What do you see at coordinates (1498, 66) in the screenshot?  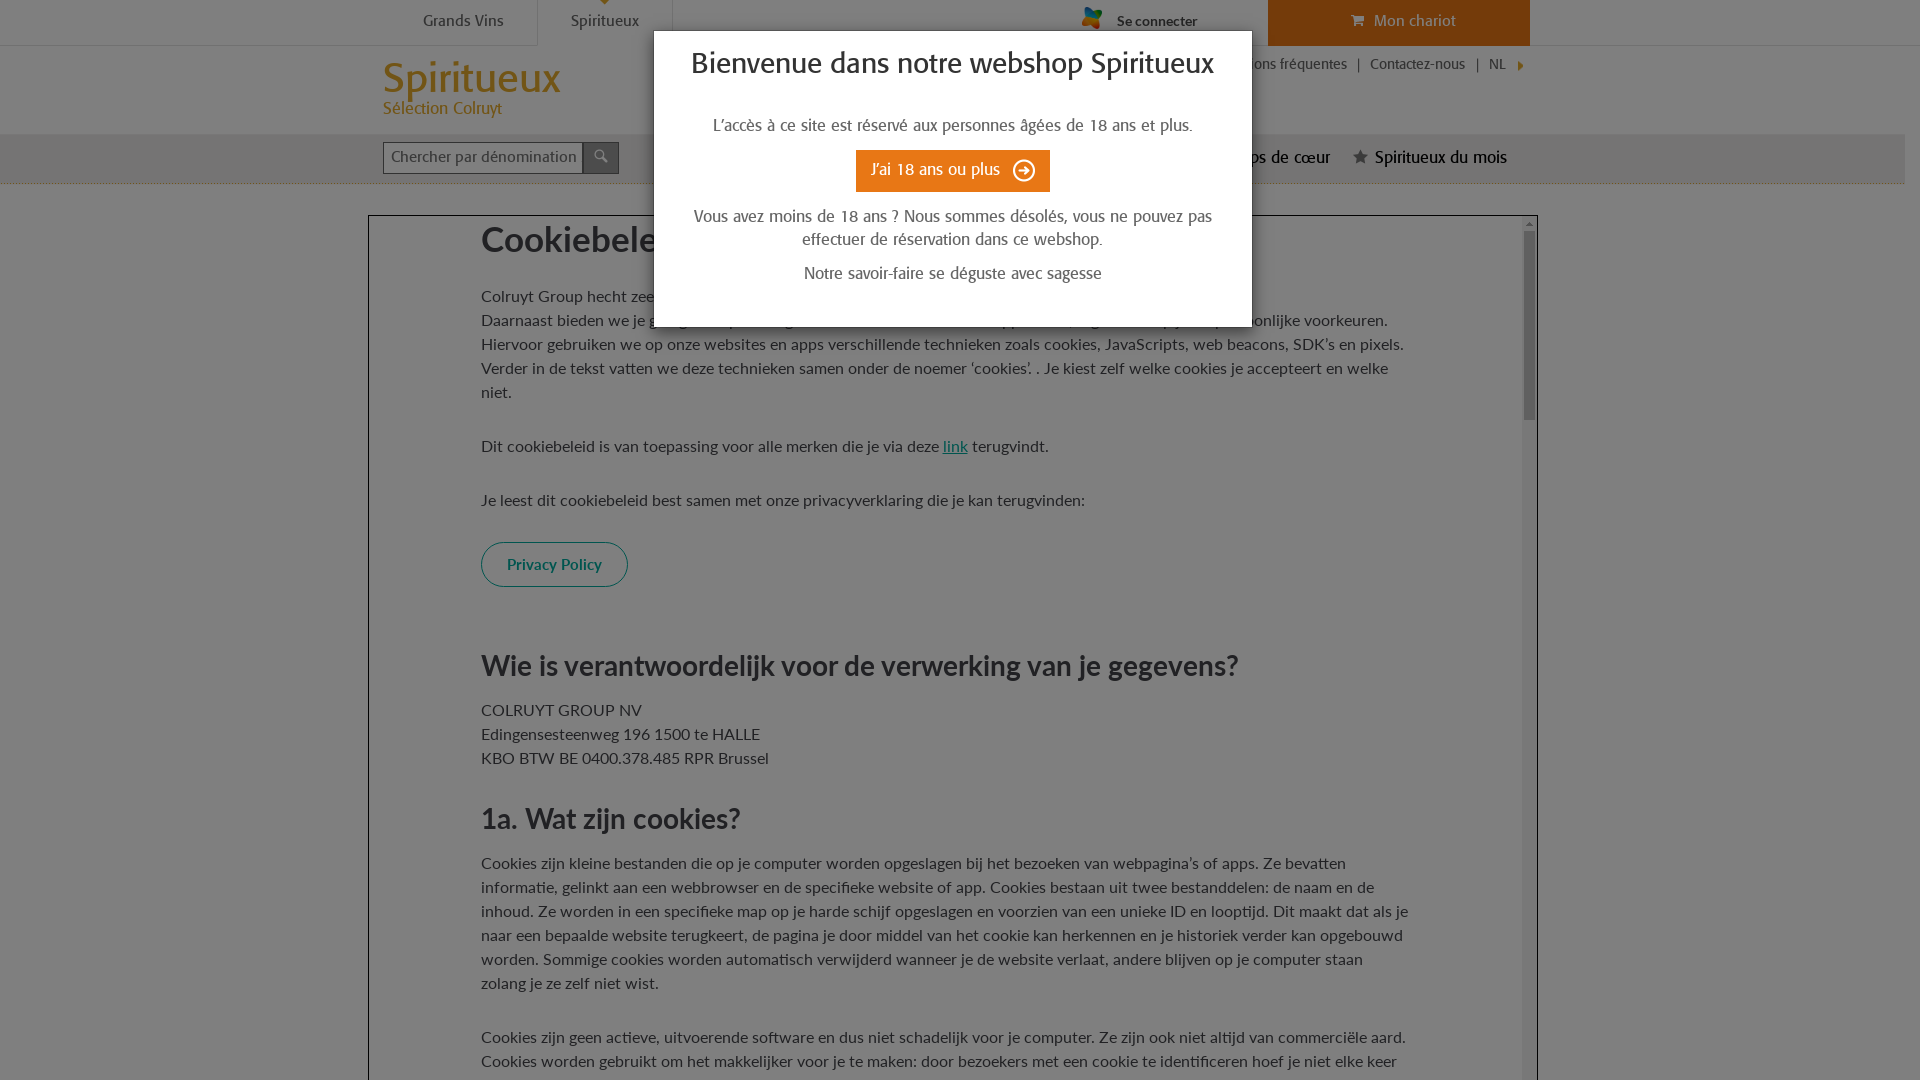 I see `NL` at bounding box center [1498, 66].